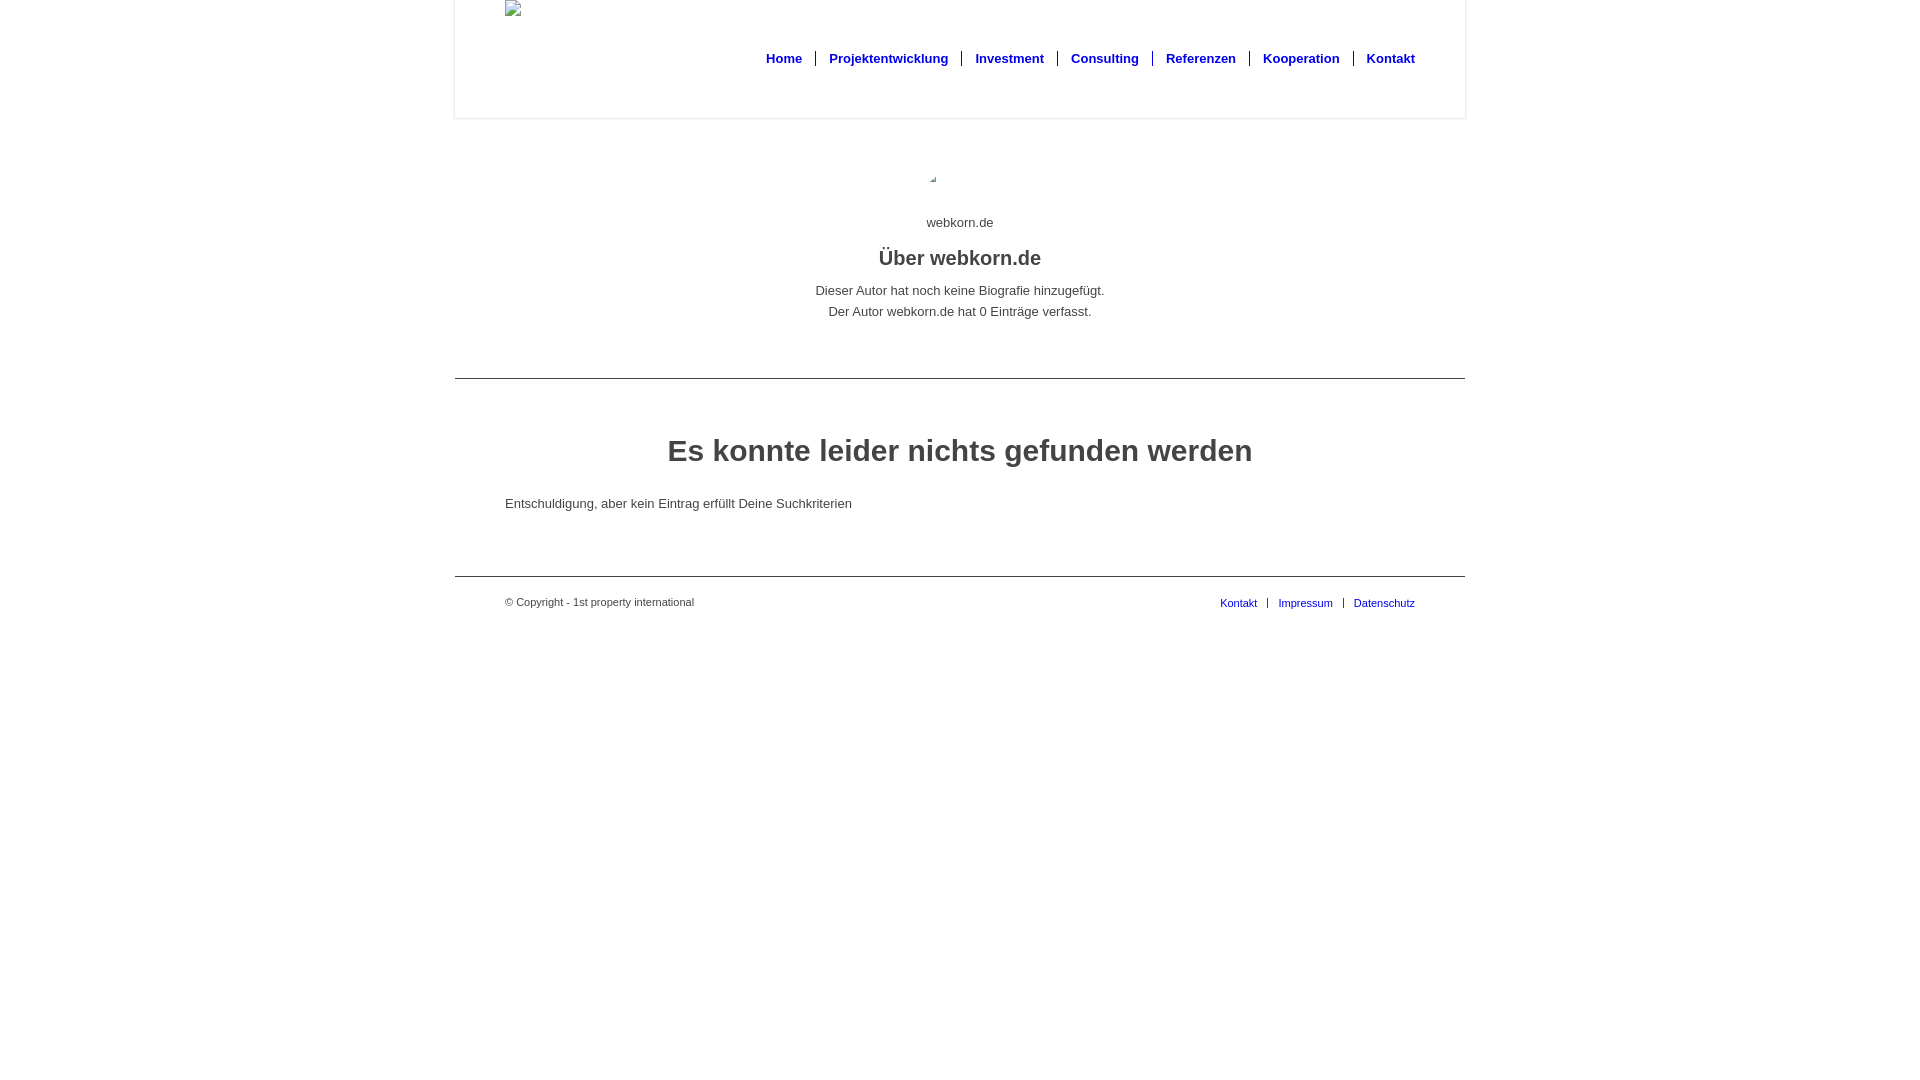  What do you see at coordinates (1301, 59) in the screenshot?
I see `Kooperation` at bounding box center [1301, 59].